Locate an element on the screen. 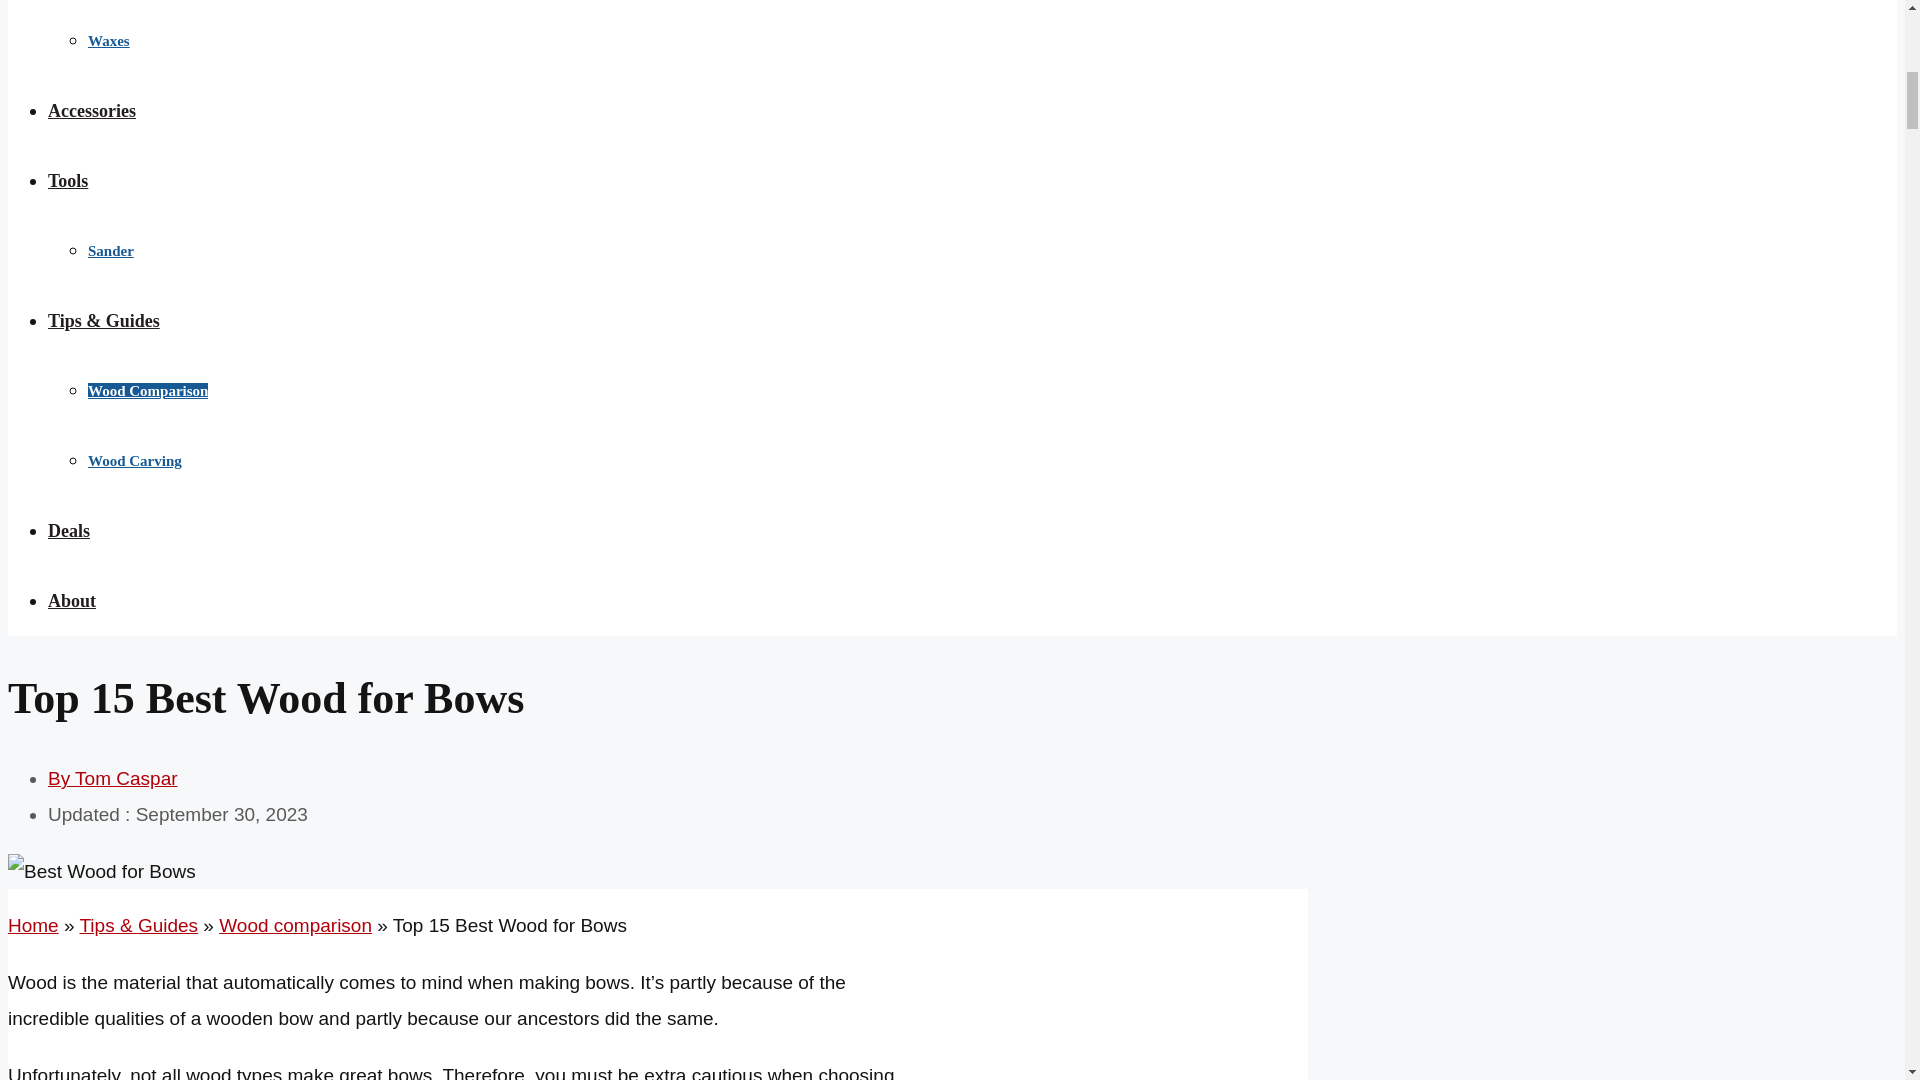  Deals is located at coordinates (69, 530).